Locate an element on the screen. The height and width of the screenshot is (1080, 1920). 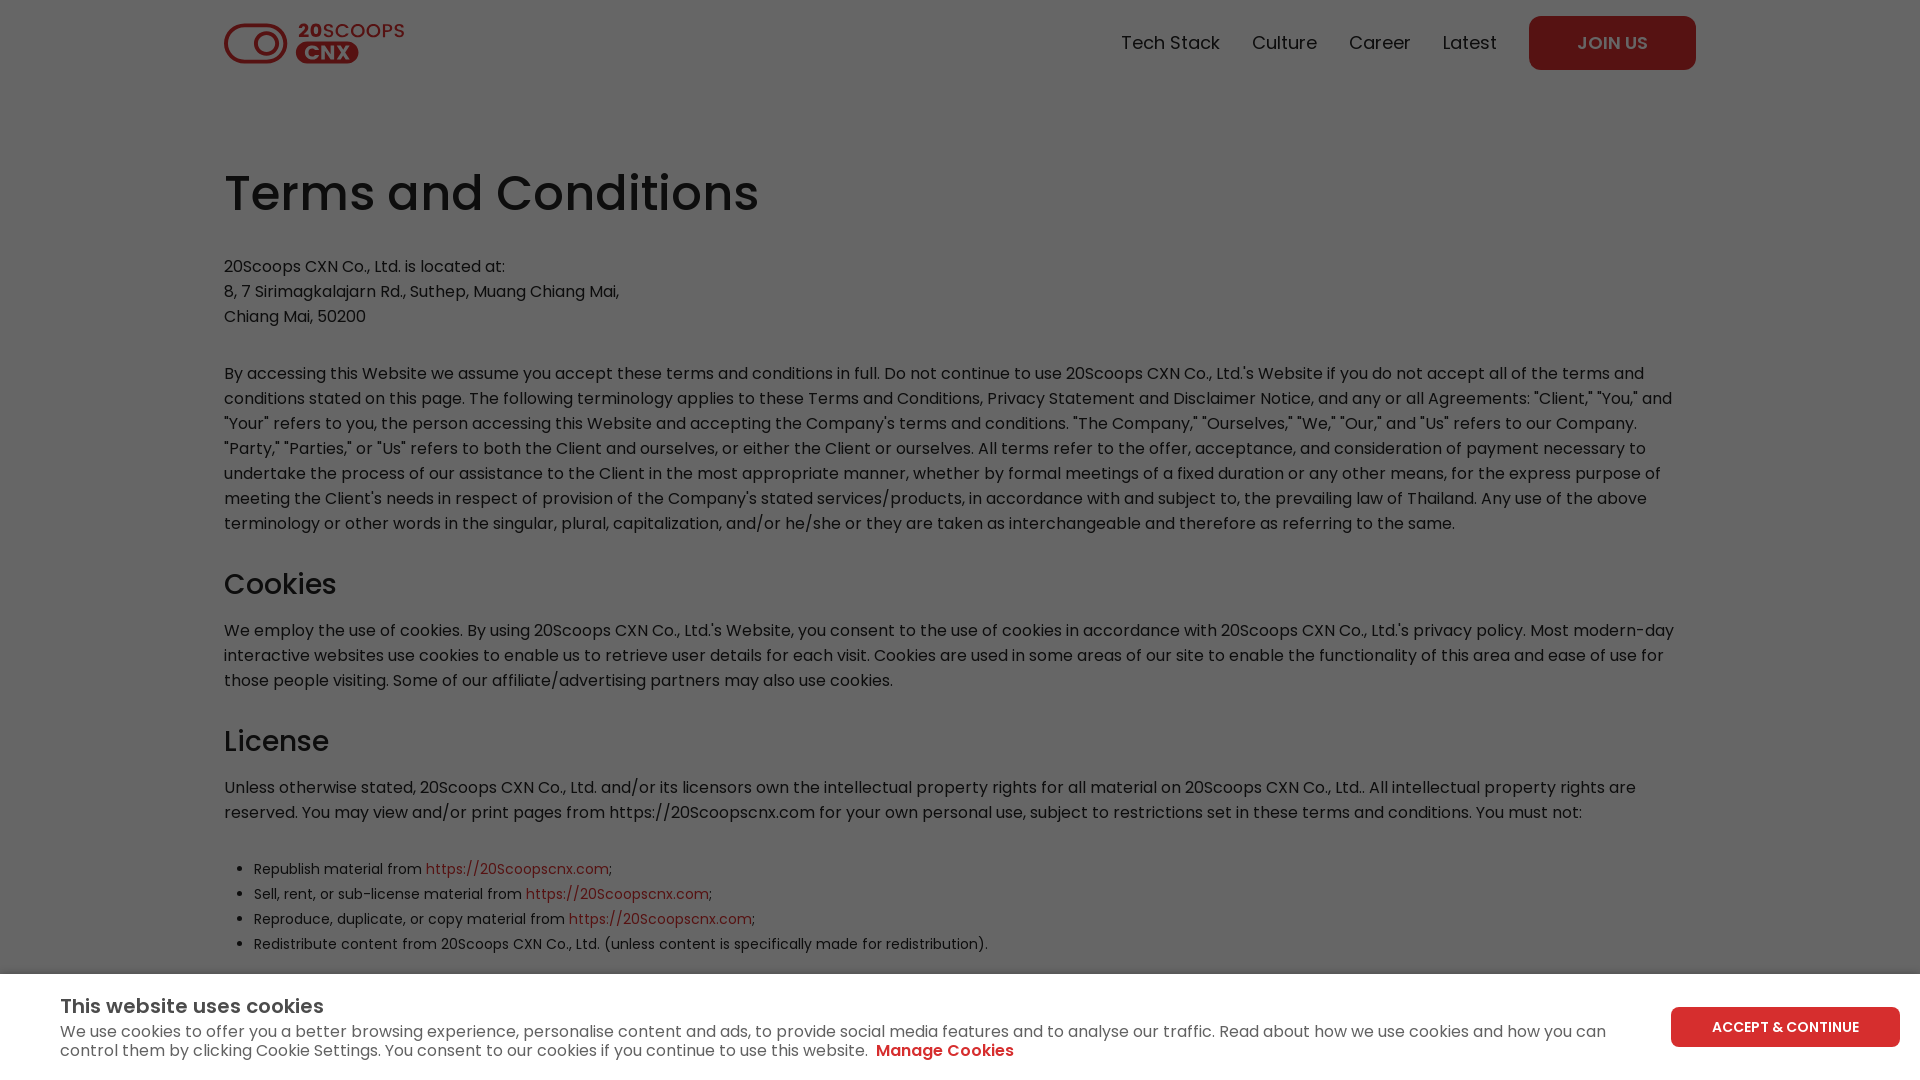
https://20Scoopscnx.com is located at coordinates (660, 919).